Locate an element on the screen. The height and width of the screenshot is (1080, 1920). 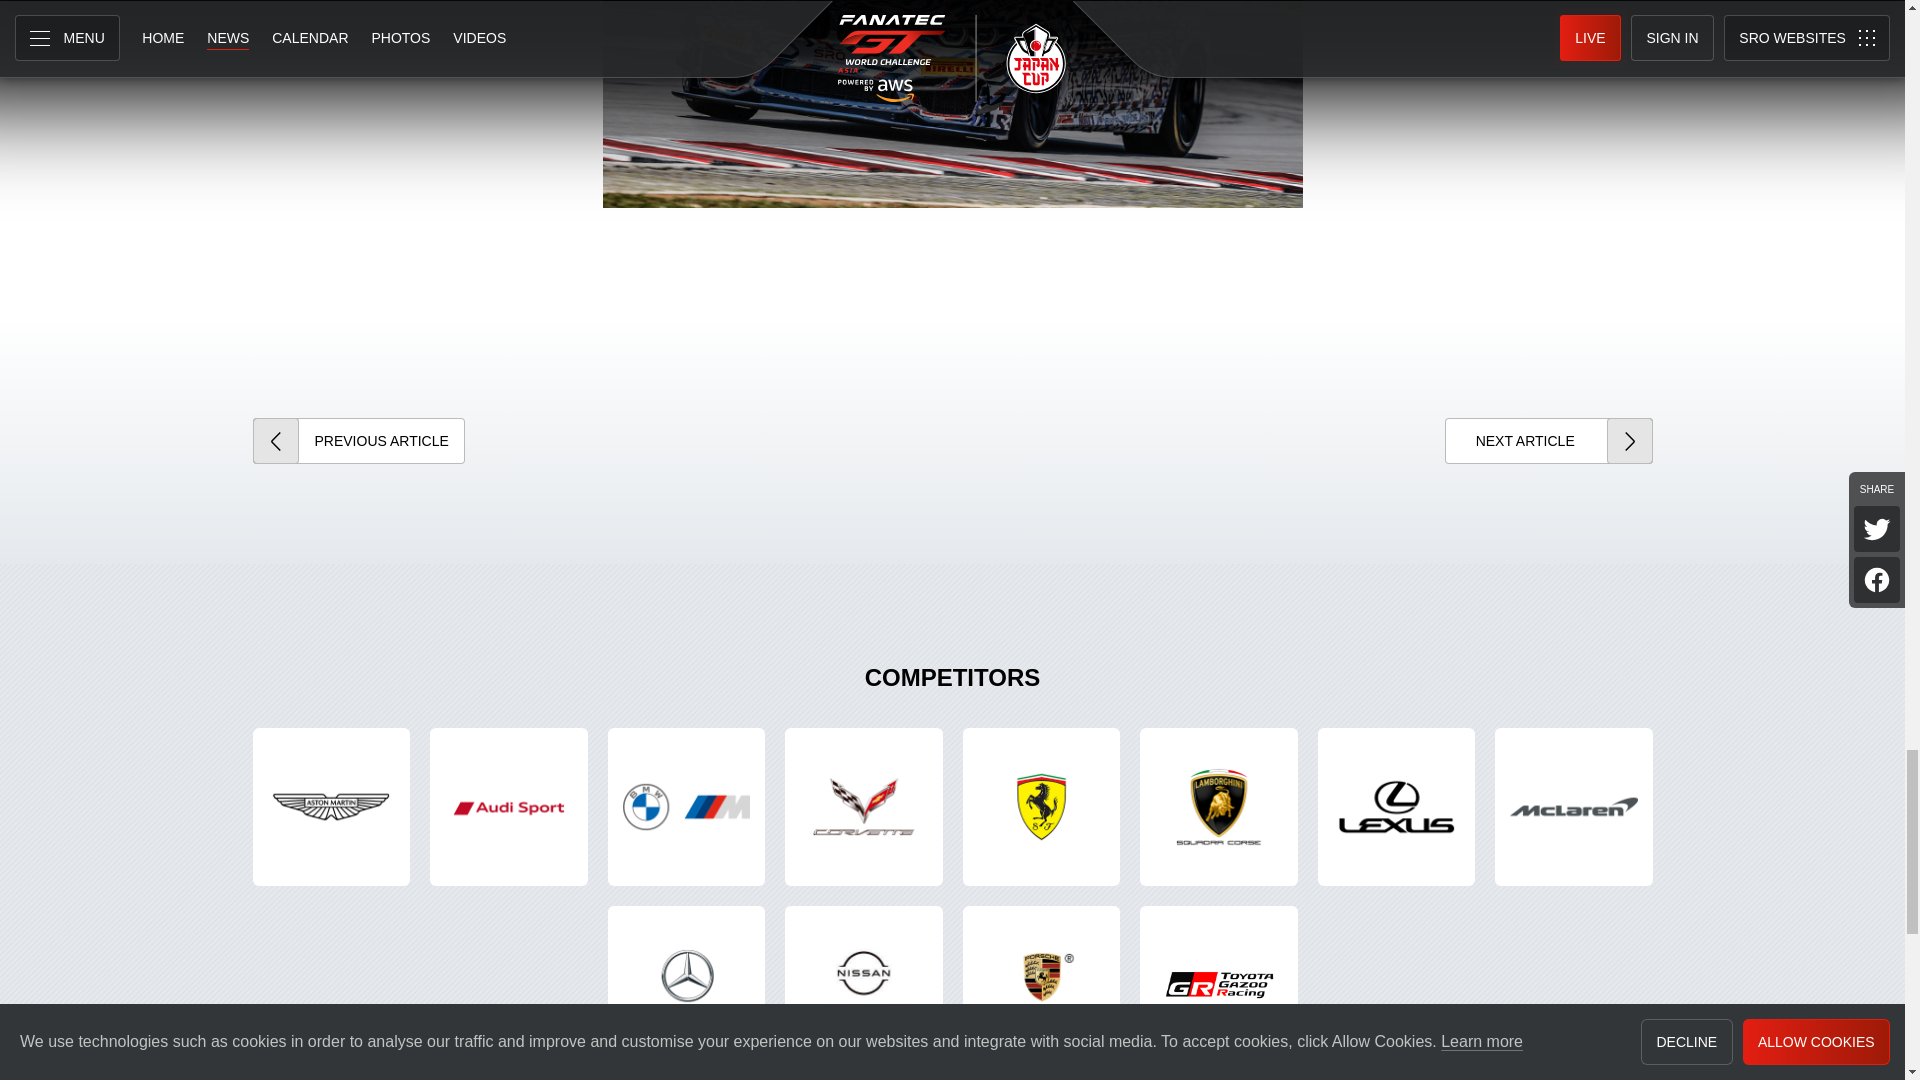
Porsche is located at coordinates (1040, 984).